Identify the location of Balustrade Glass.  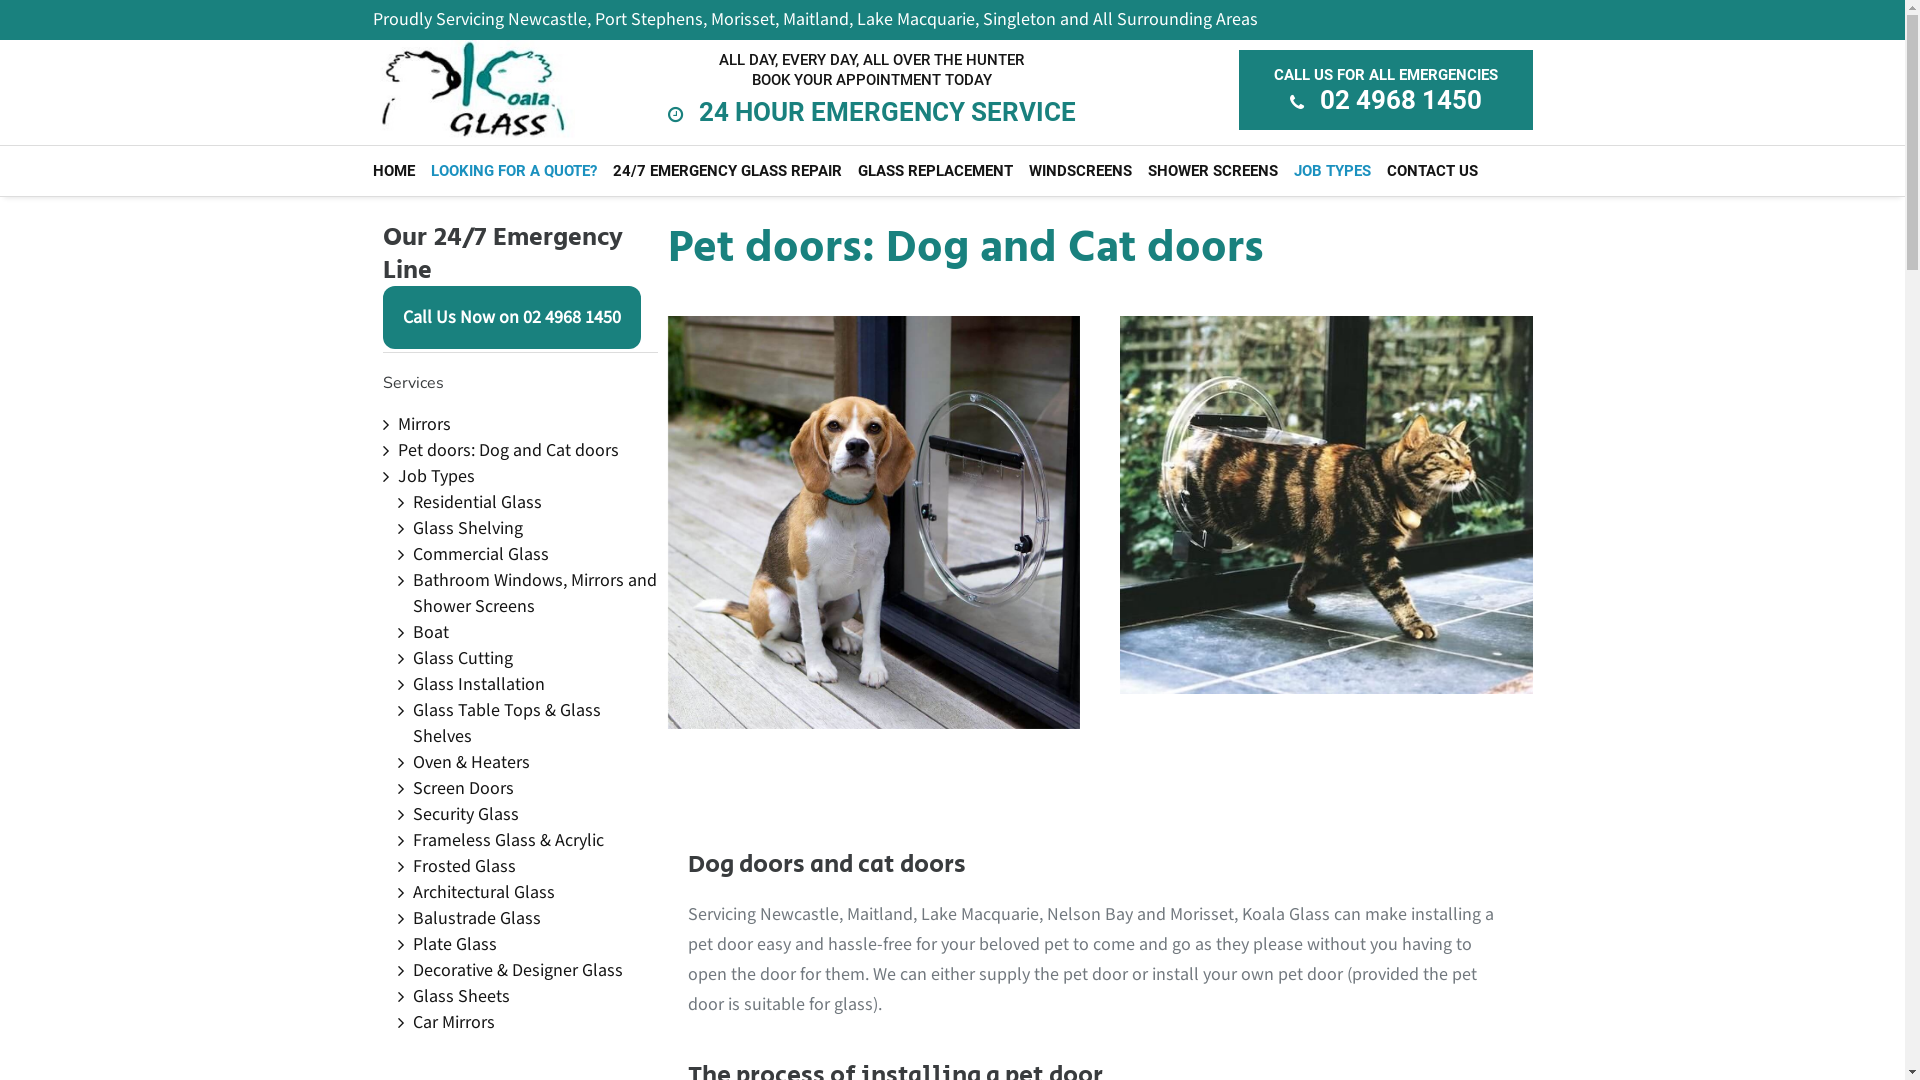
(476, 918).